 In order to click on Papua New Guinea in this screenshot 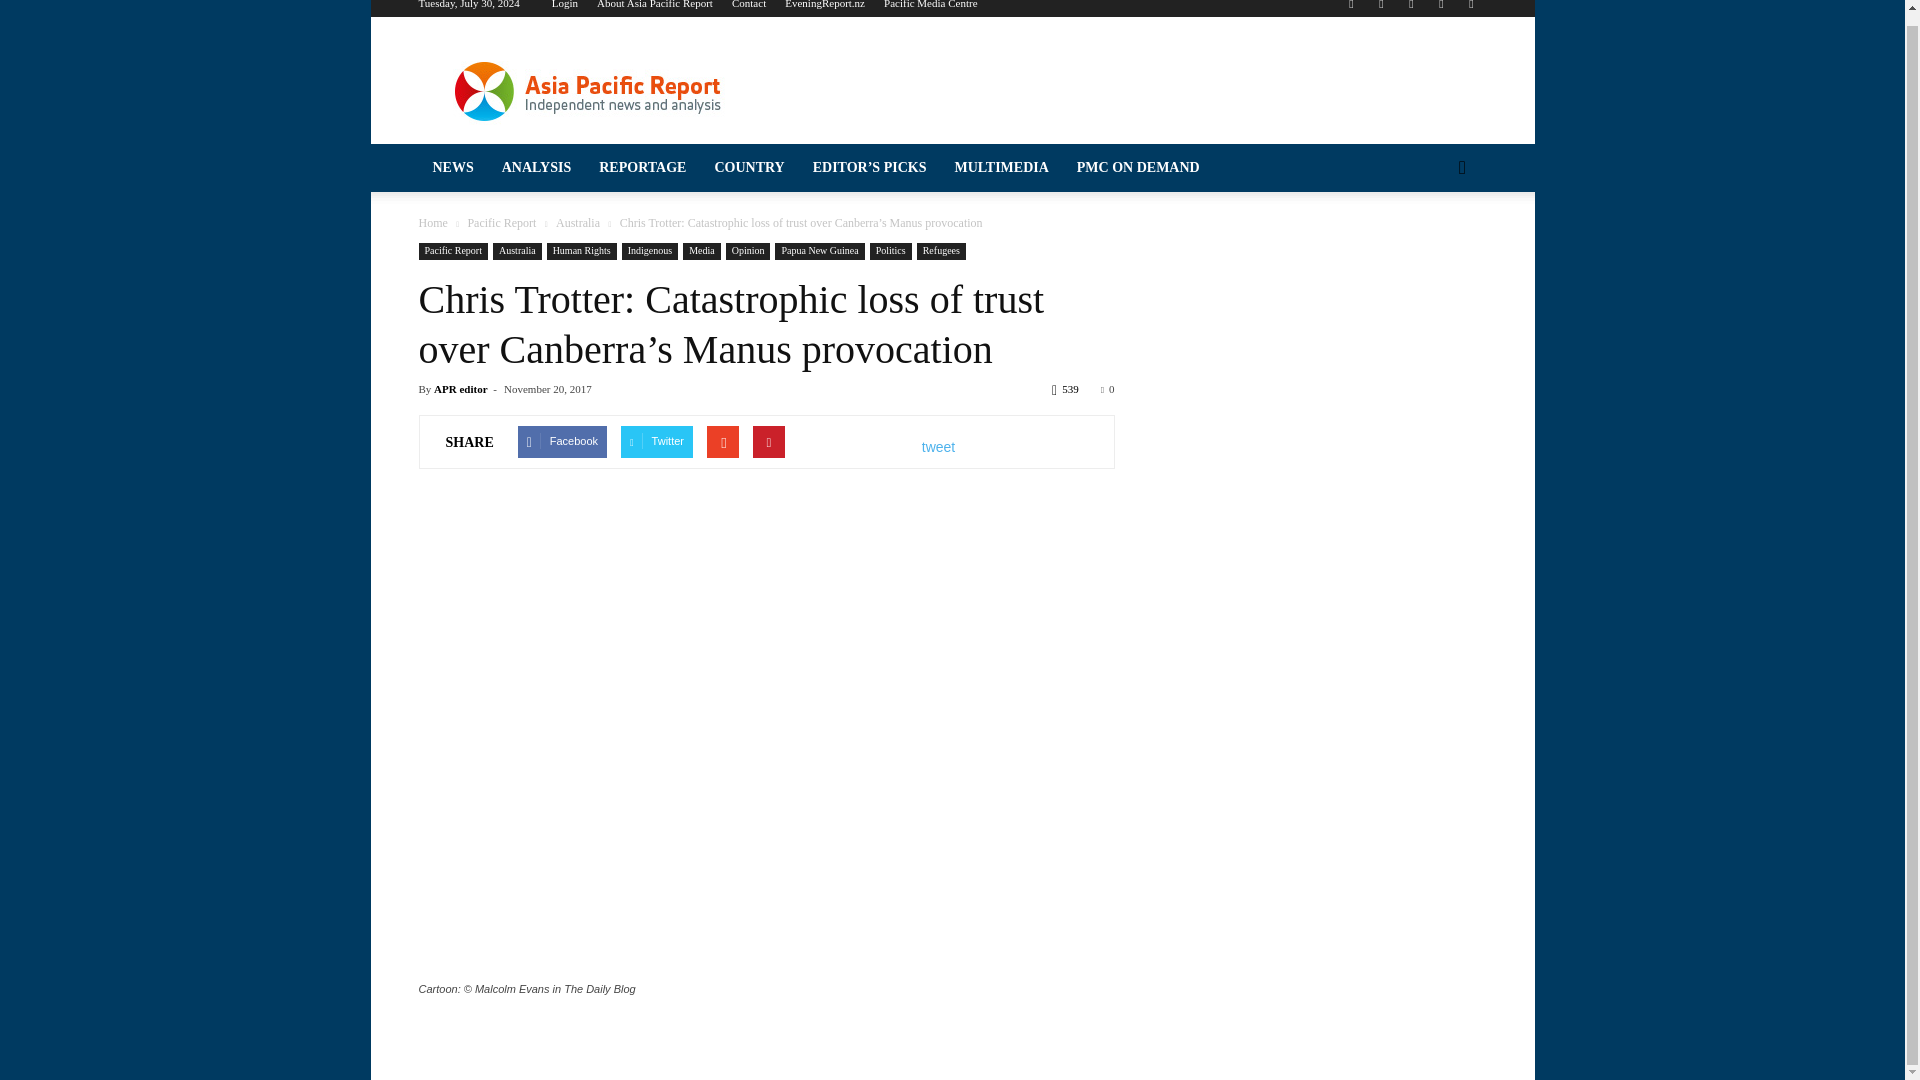, I will do `click(185, 850)`.